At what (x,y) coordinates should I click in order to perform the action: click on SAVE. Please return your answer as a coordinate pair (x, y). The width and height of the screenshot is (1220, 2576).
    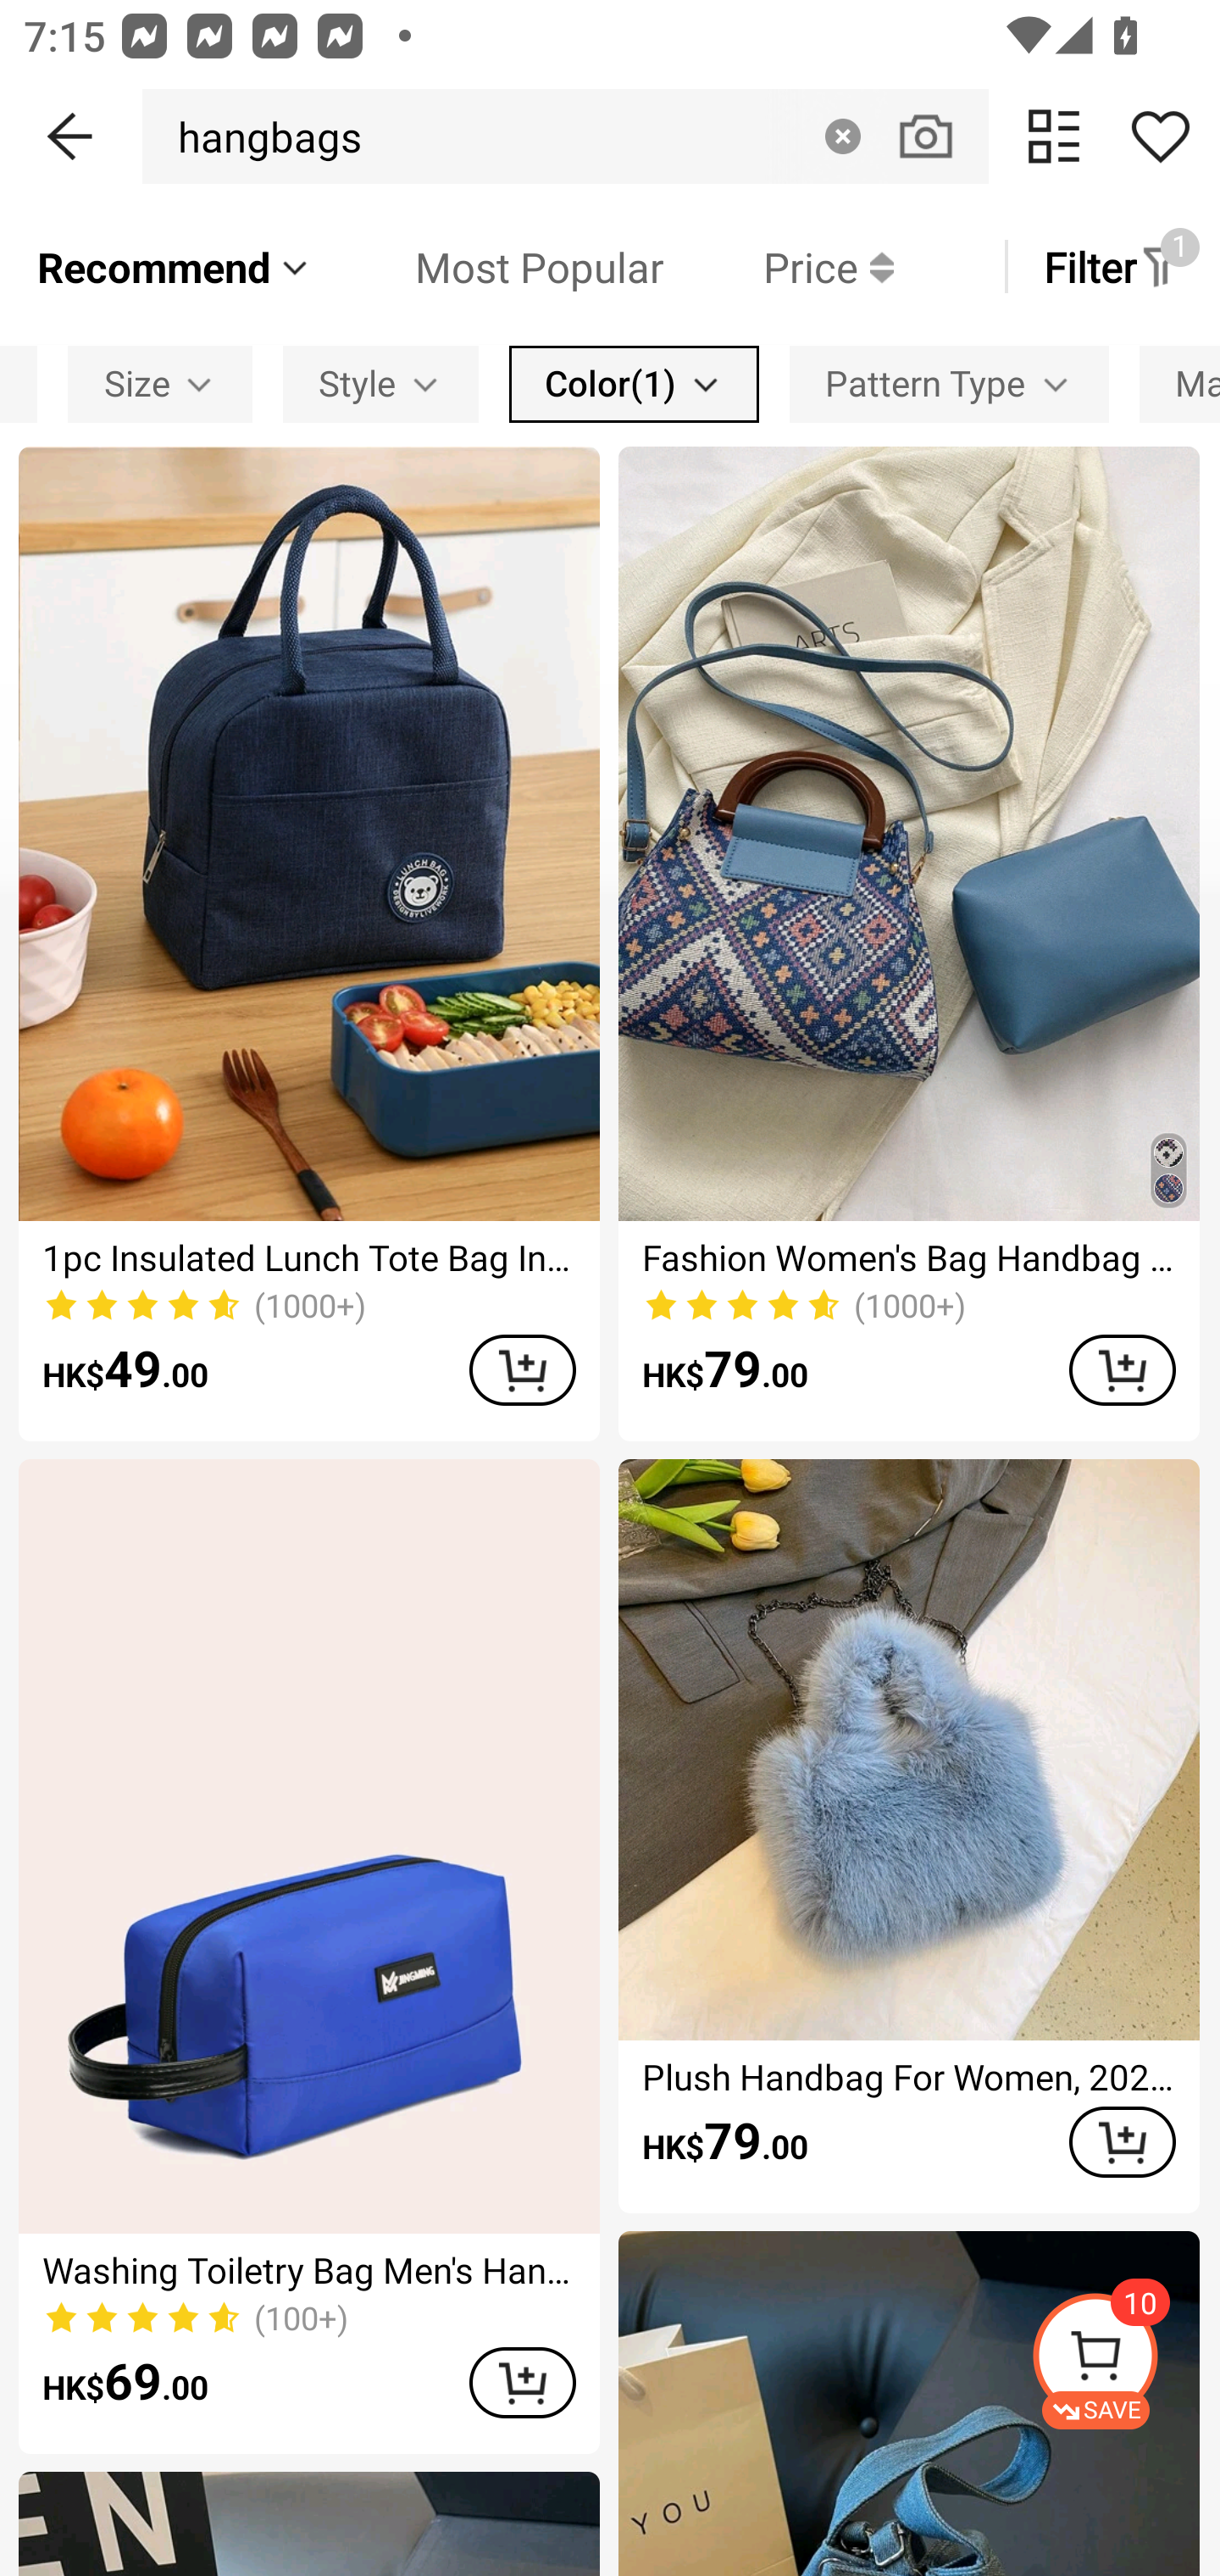
    Looking at the image, I should click on (1125, 2361).